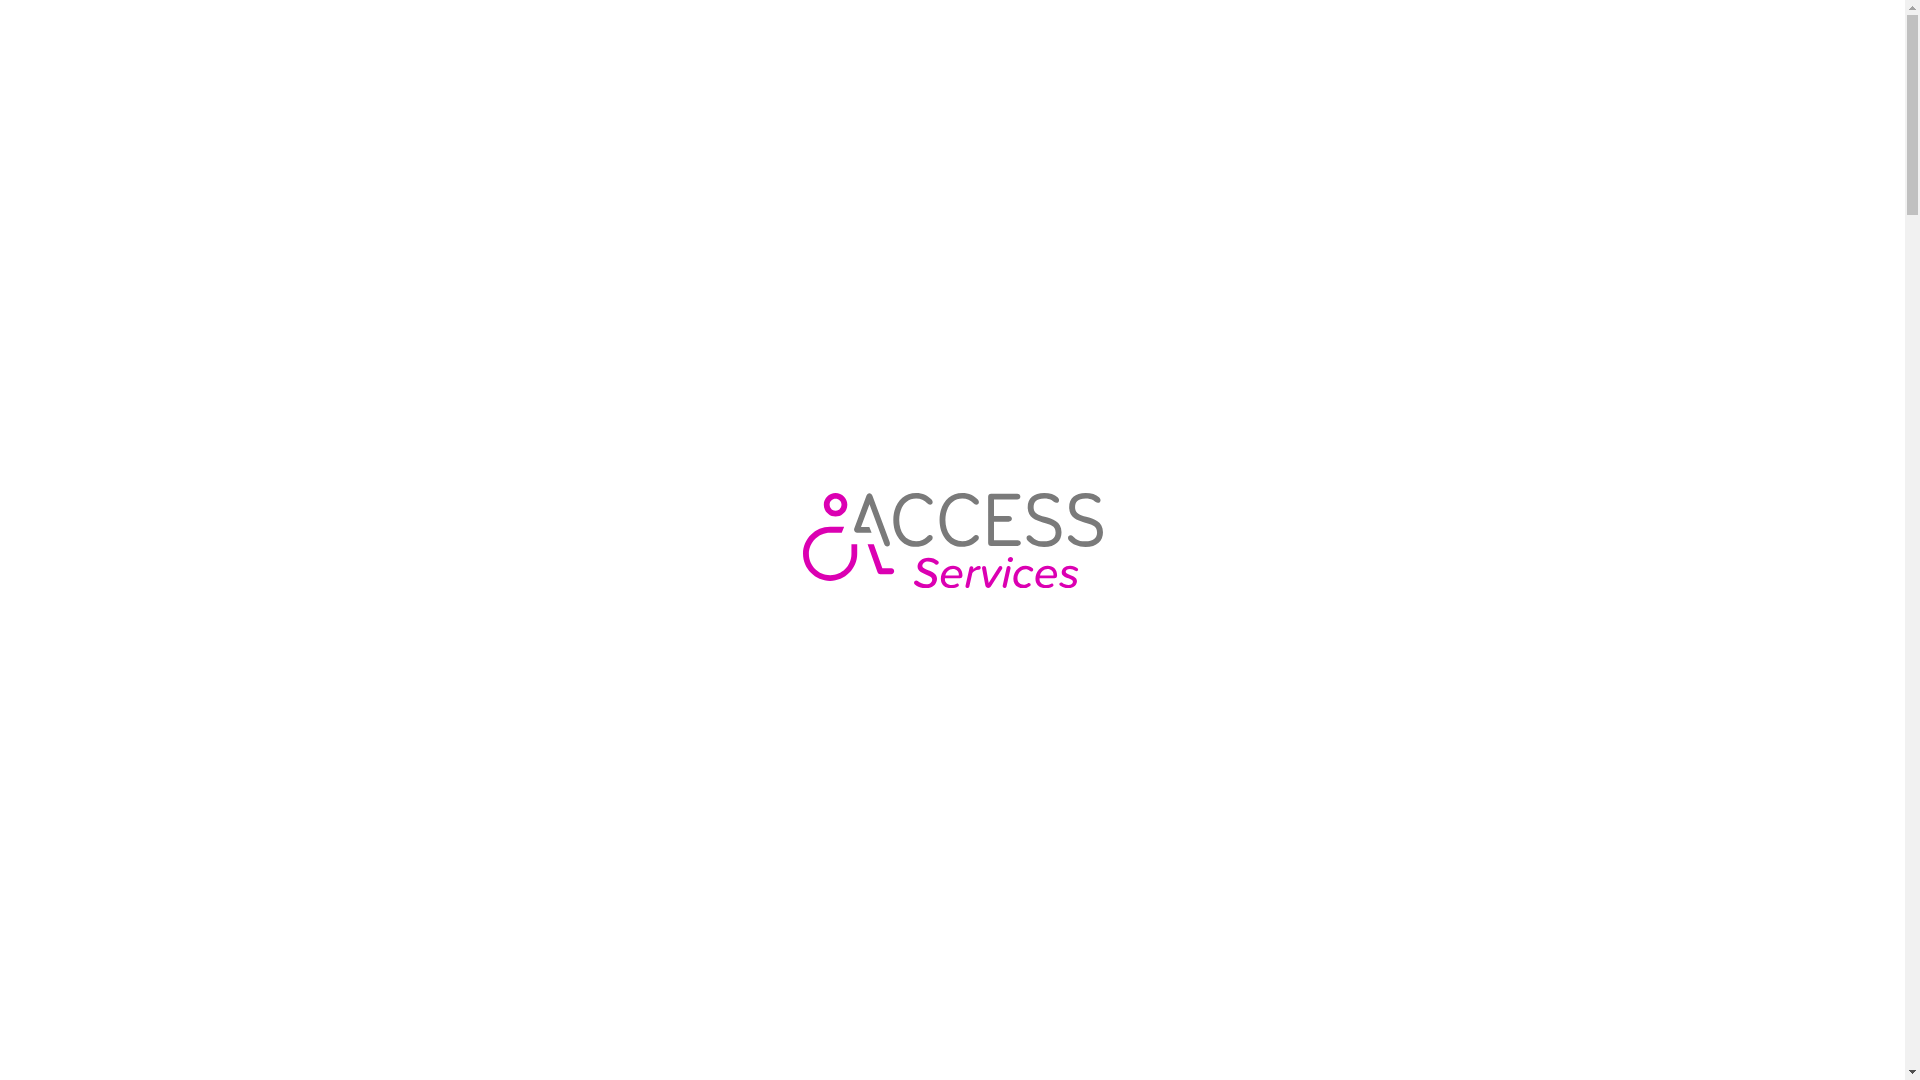 Image resolution: width=1920 pixels, height=1080 pixels. What do you see at coordinates (125, 47) in the screenshot?
I see `ACCESS-SERVICES` at bounding box center [125, 47].